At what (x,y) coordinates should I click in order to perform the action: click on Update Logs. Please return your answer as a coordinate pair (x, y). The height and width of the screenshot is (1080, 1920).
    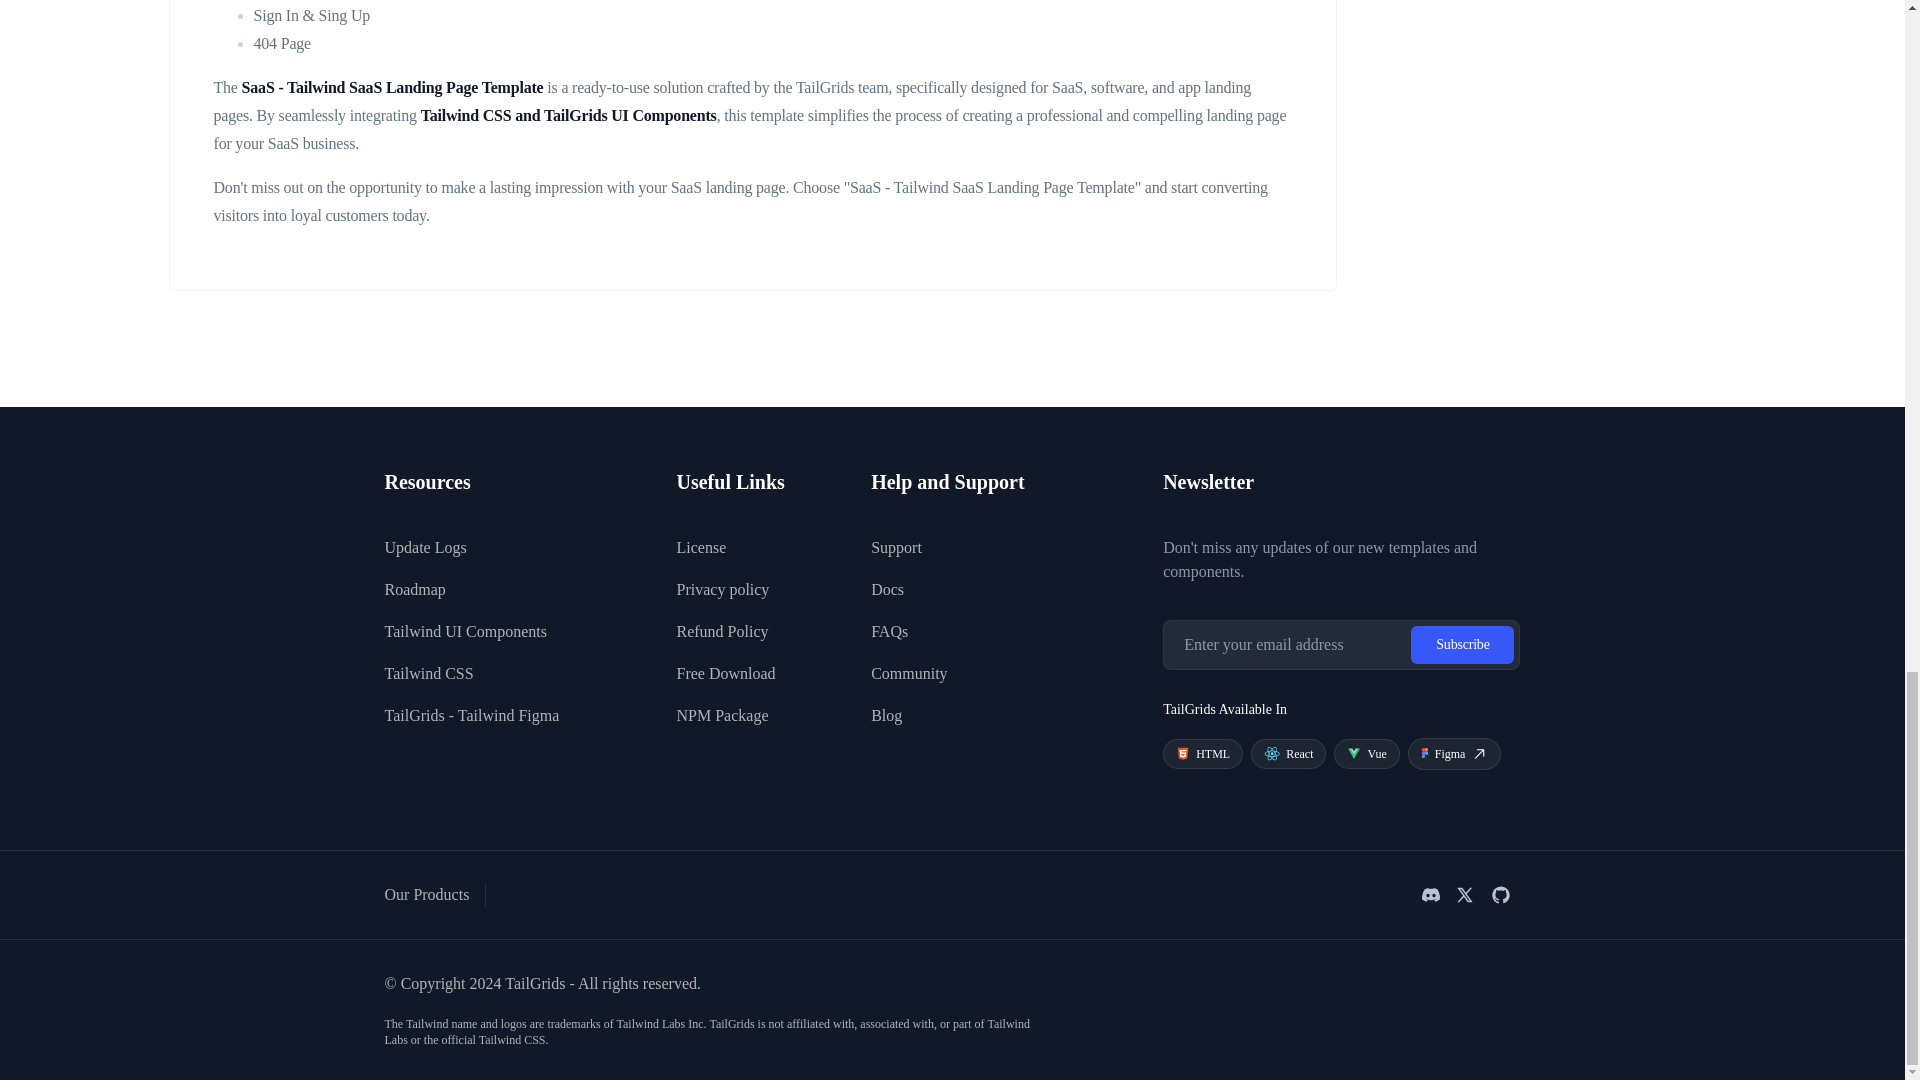
    Looking at the image, I should click on (425, 548).